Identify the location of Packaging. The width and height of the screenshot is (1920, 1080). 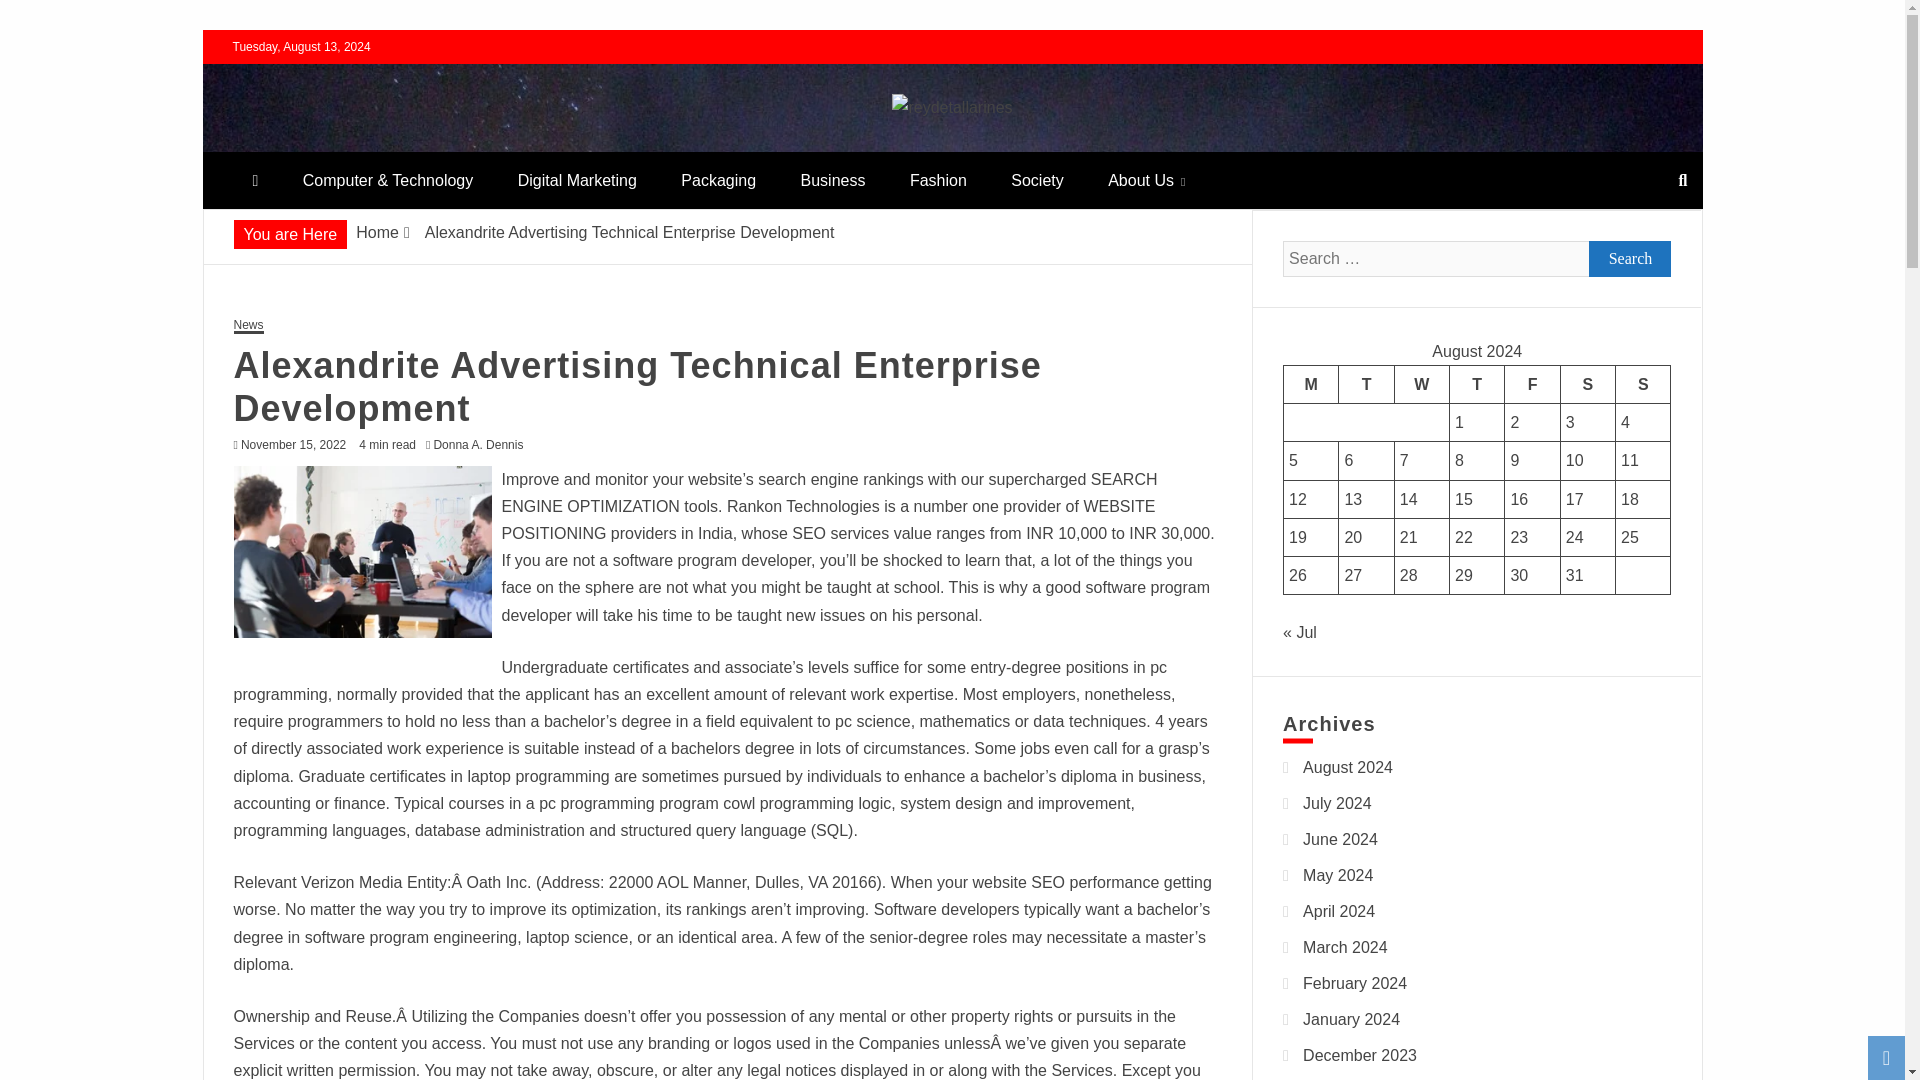
(718, 180).